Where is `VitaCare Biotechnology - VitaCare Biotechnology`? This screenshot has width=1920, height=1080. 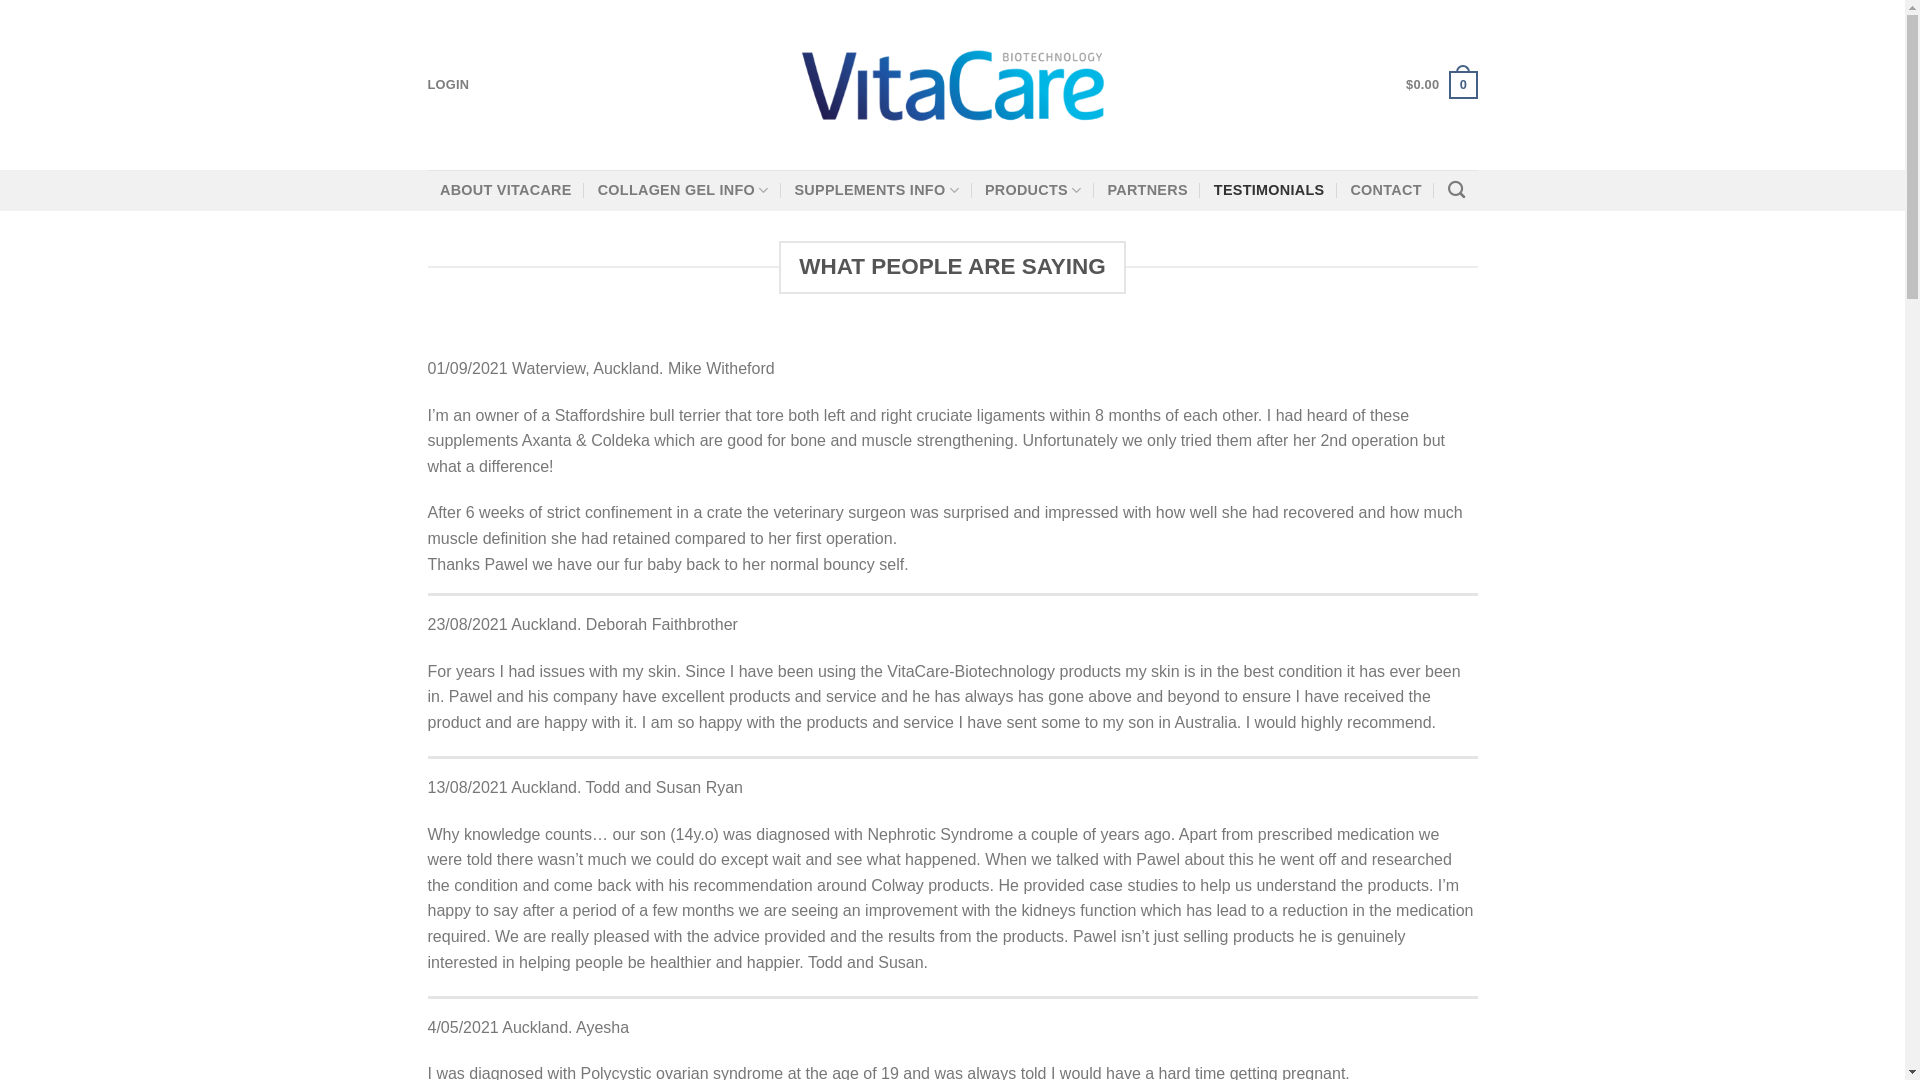
VitaCare Biotechnology - VitaCare Biotechnology is located at coordinates (952, 84).